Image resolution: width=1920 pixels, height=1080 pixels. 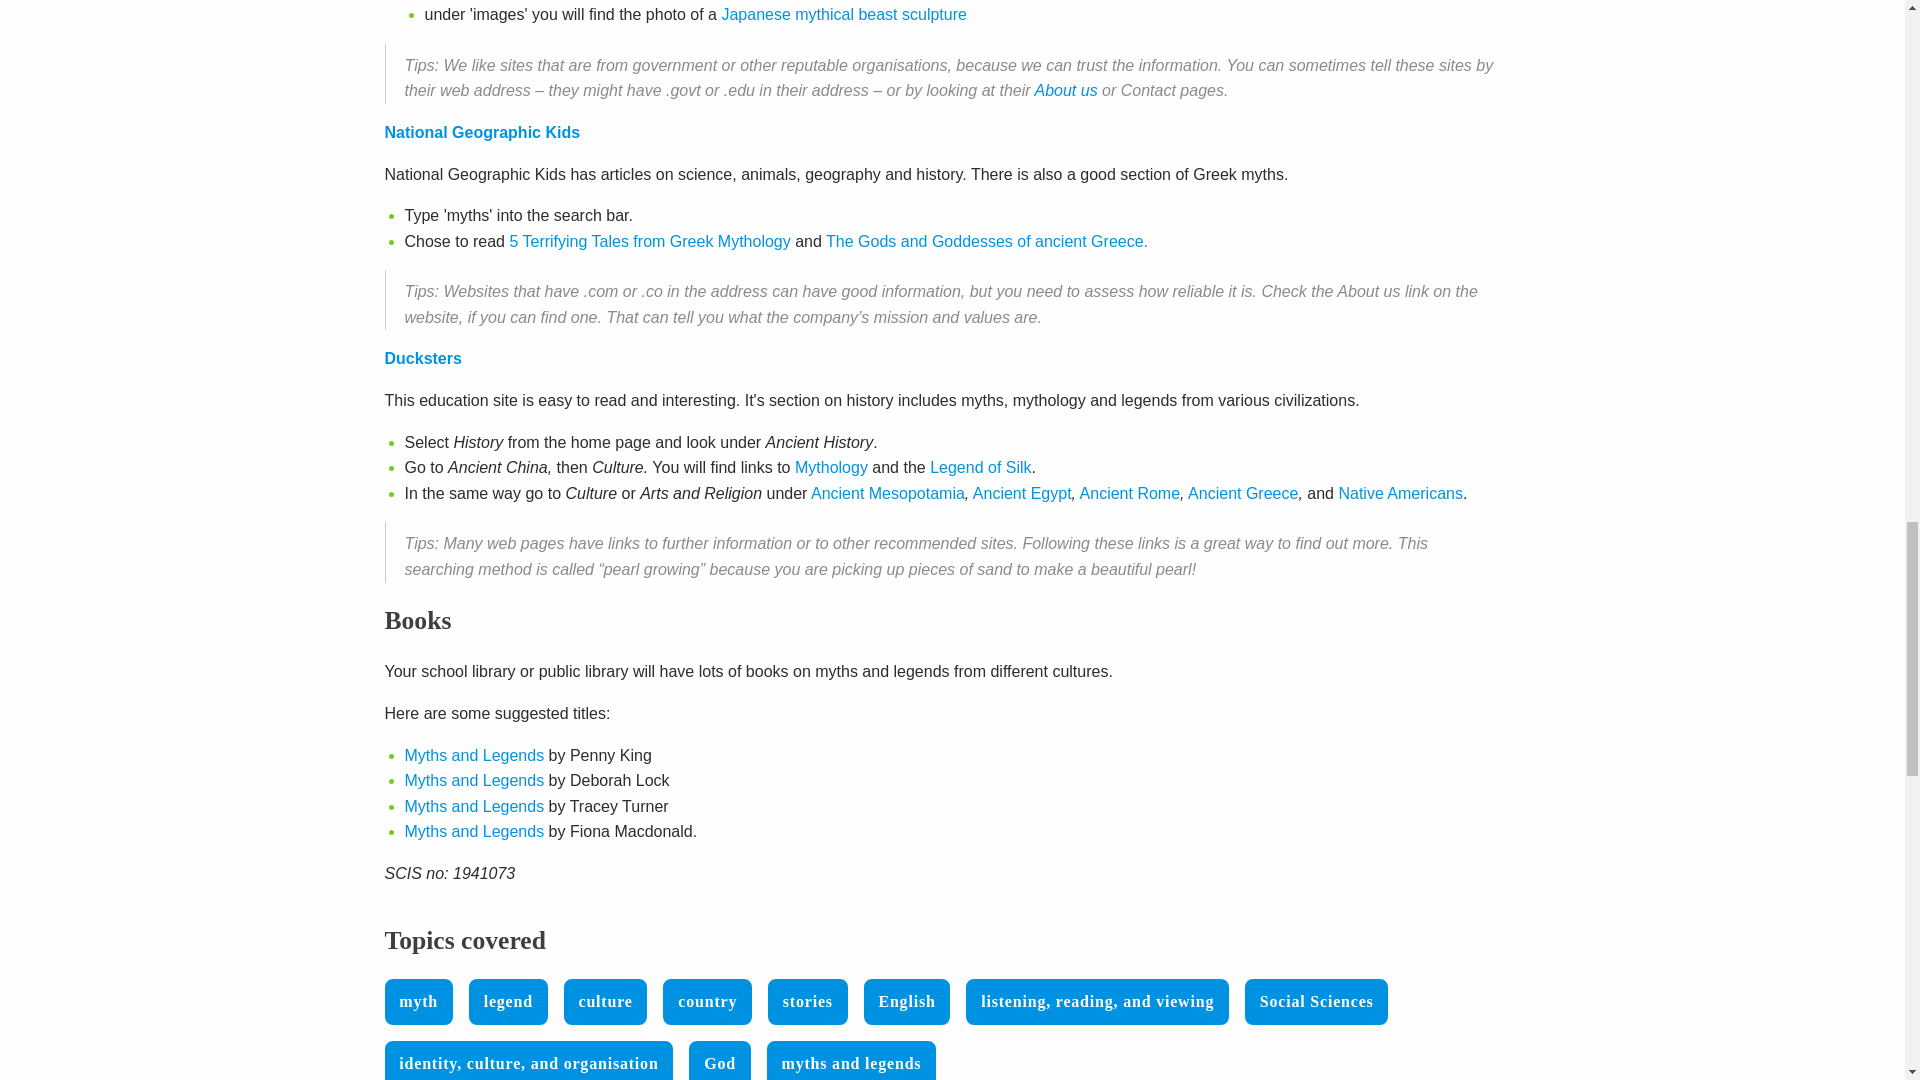 What do you see at coordinates (1065, 90) in the screenshot?
I see `About us` at bounding box center [1065, 90].